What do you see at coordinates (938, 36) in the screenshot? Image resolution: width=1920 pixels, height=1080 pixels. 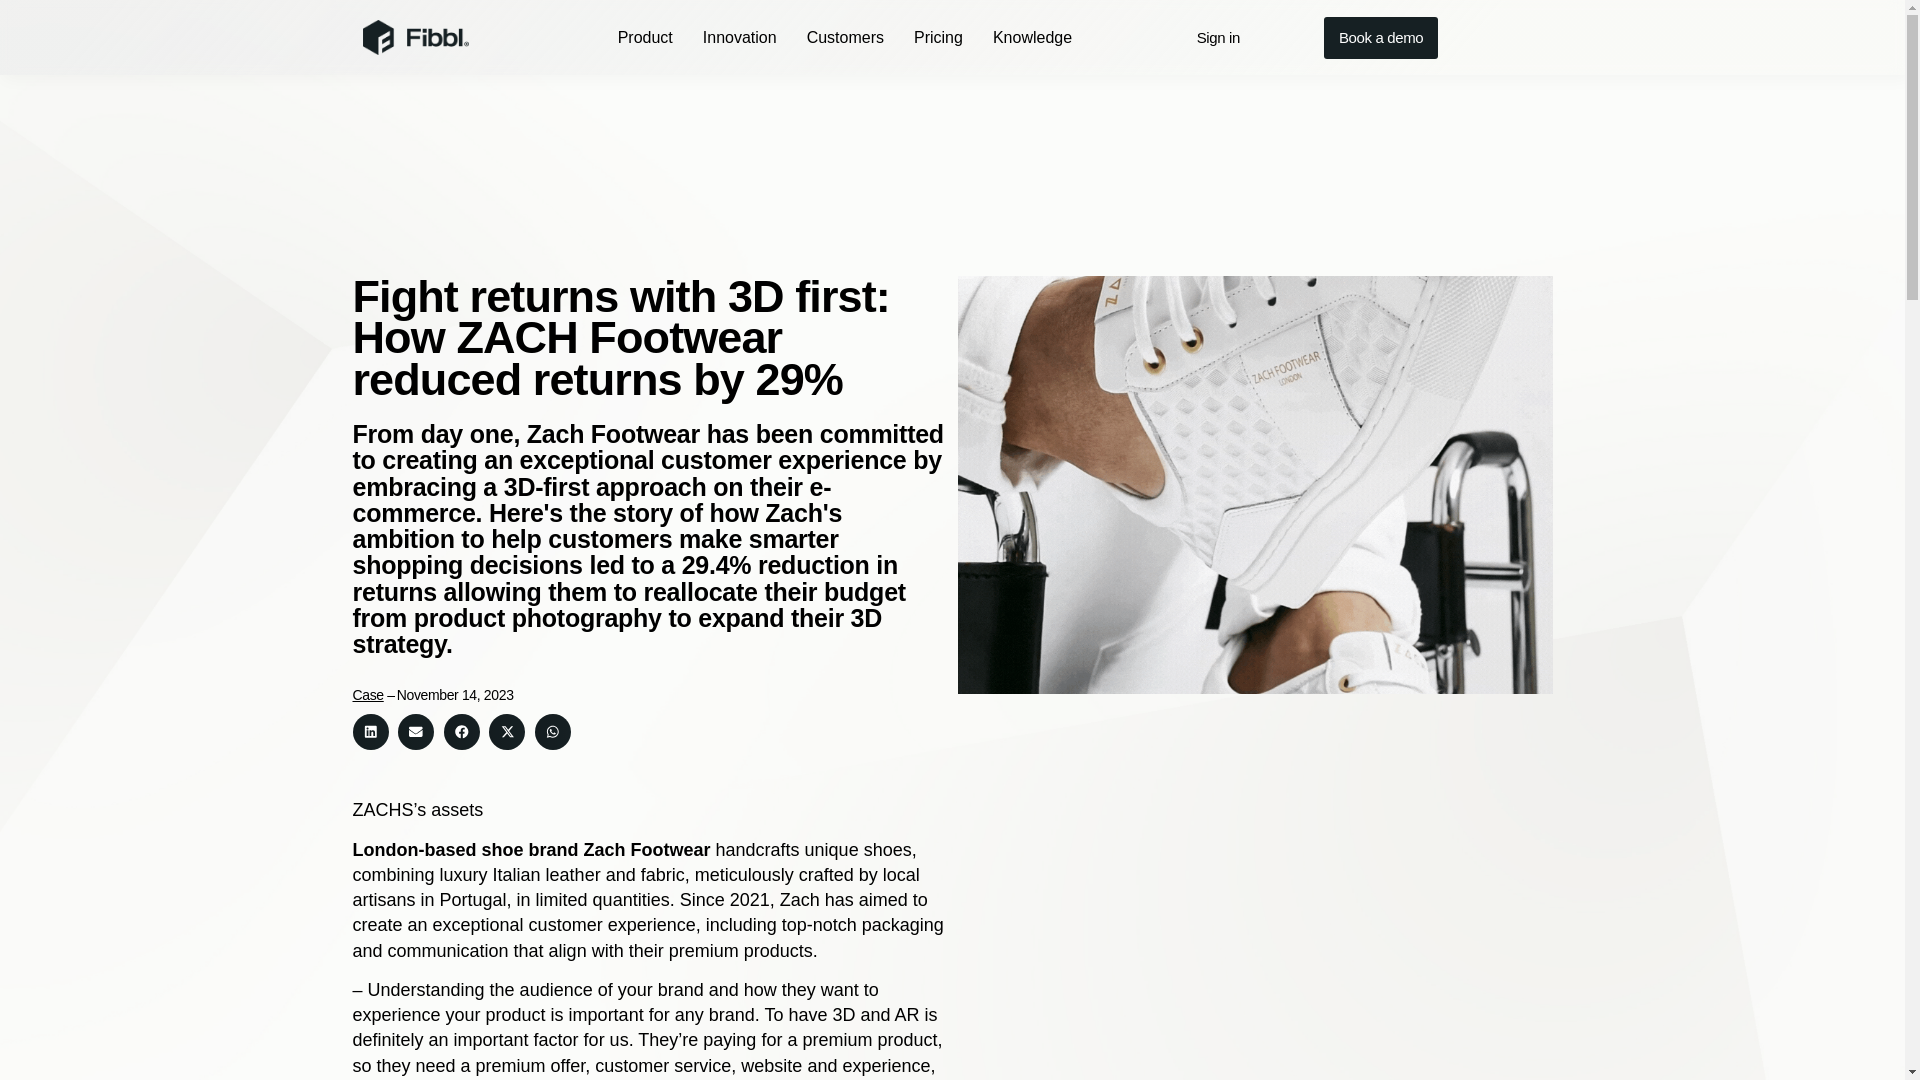 I see `Pricing` at bounding box center [938, 36].